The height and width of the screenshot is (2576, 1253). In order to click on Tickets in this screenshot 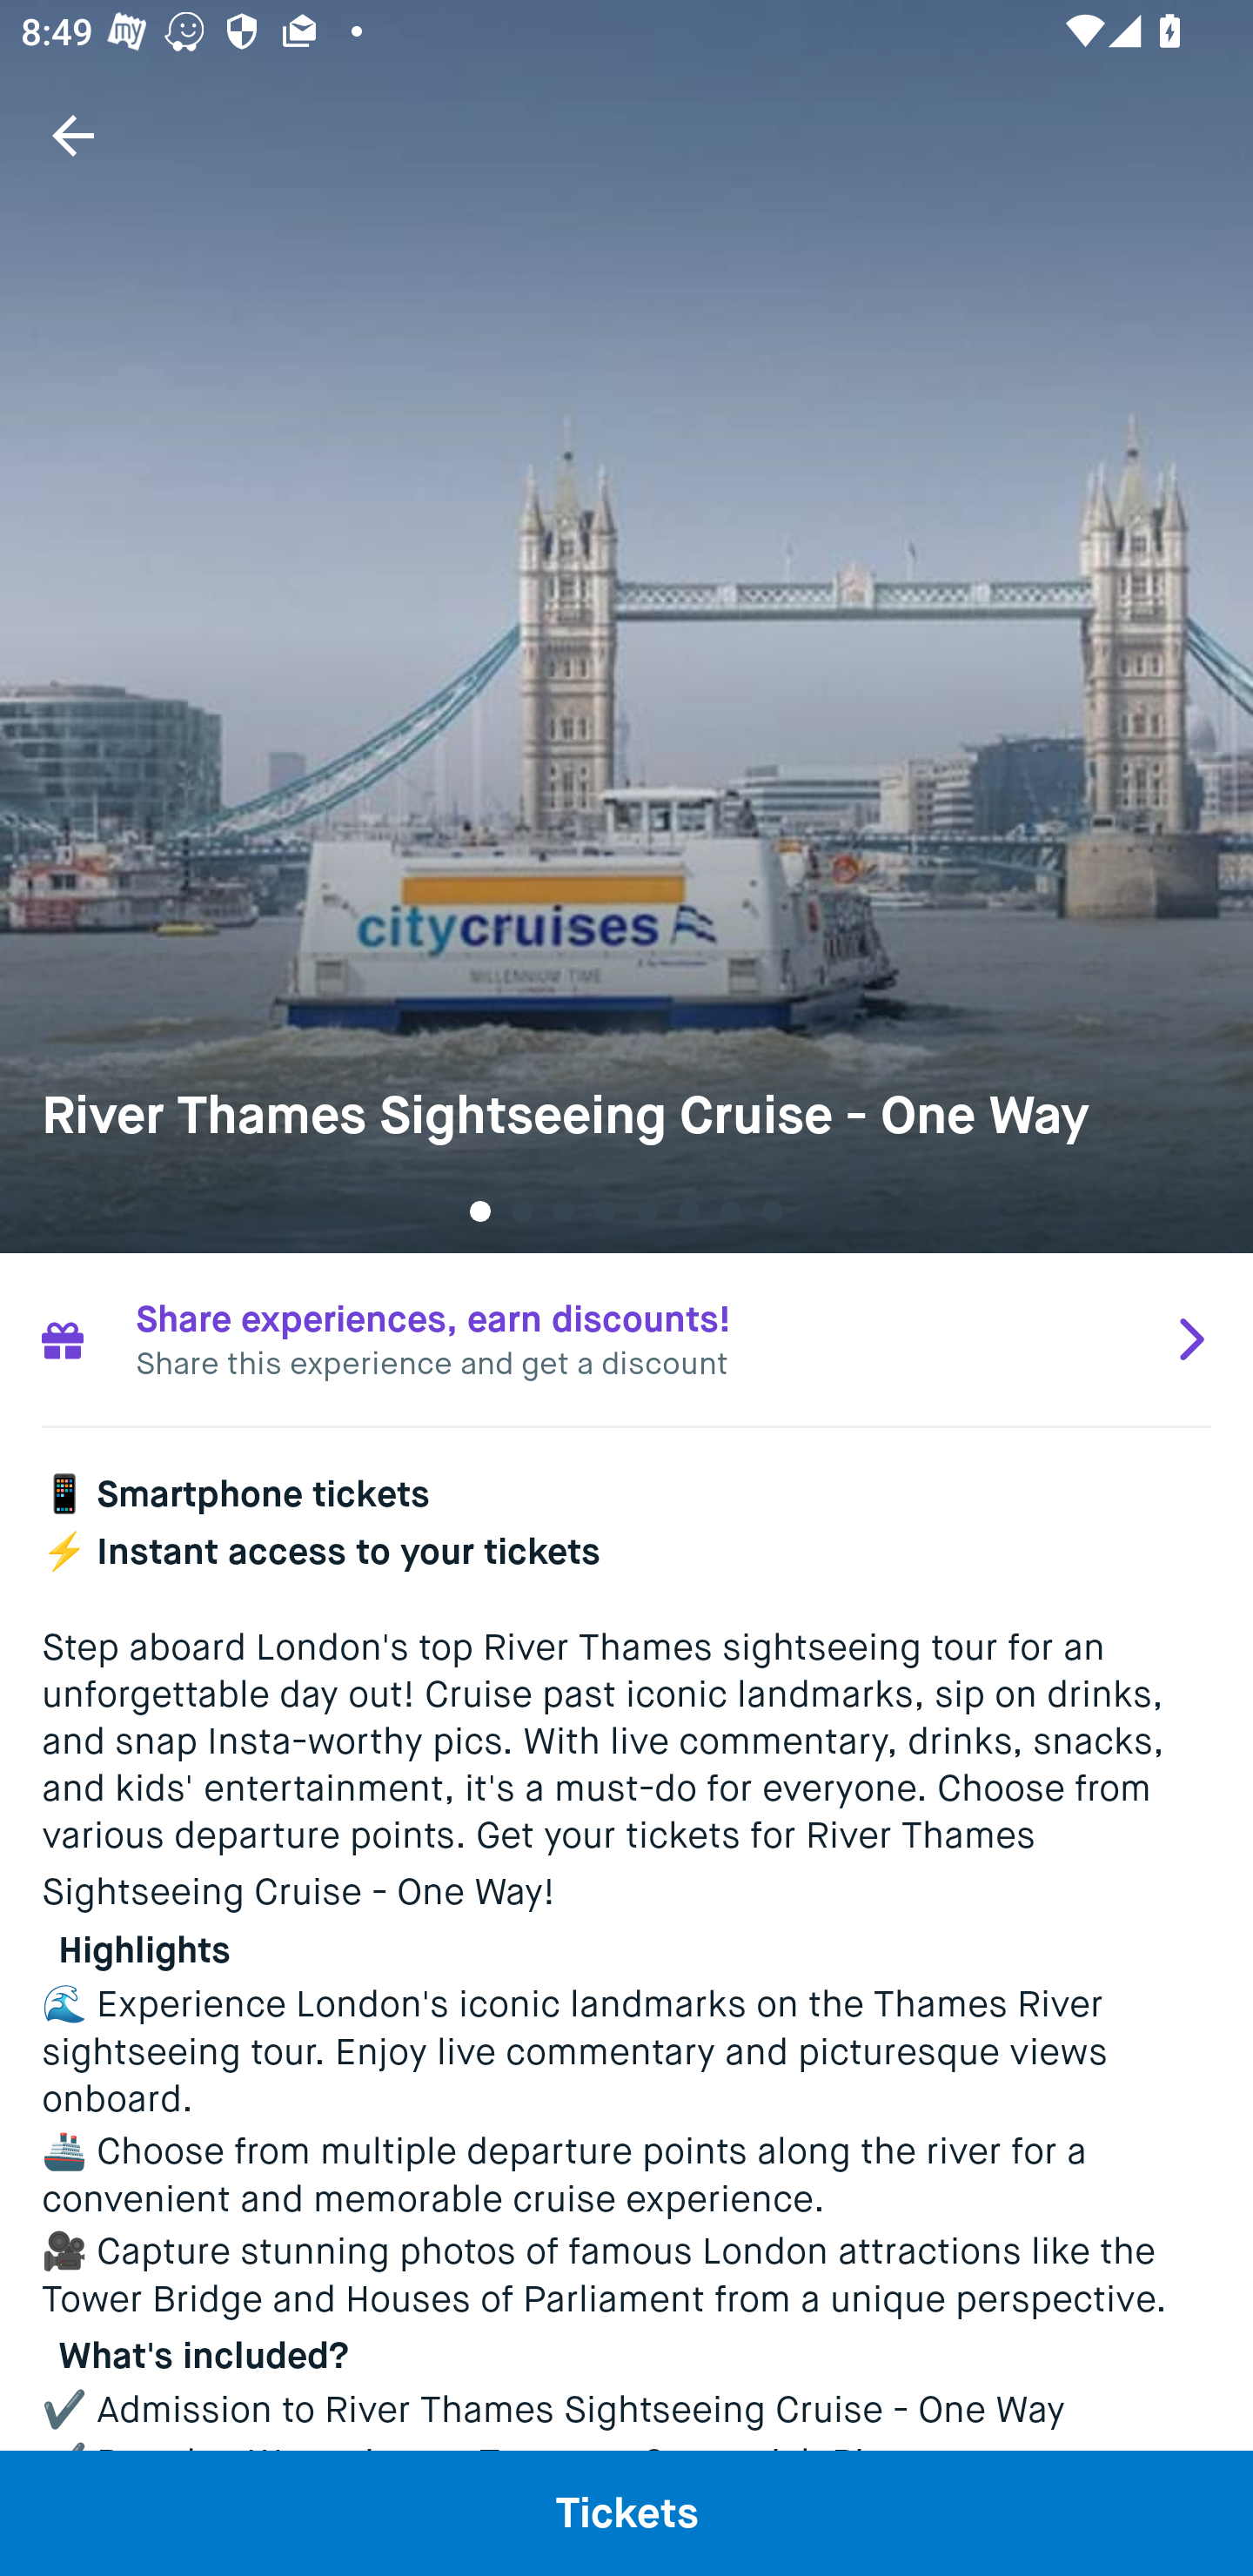, I will do `click(626, 2512)`.